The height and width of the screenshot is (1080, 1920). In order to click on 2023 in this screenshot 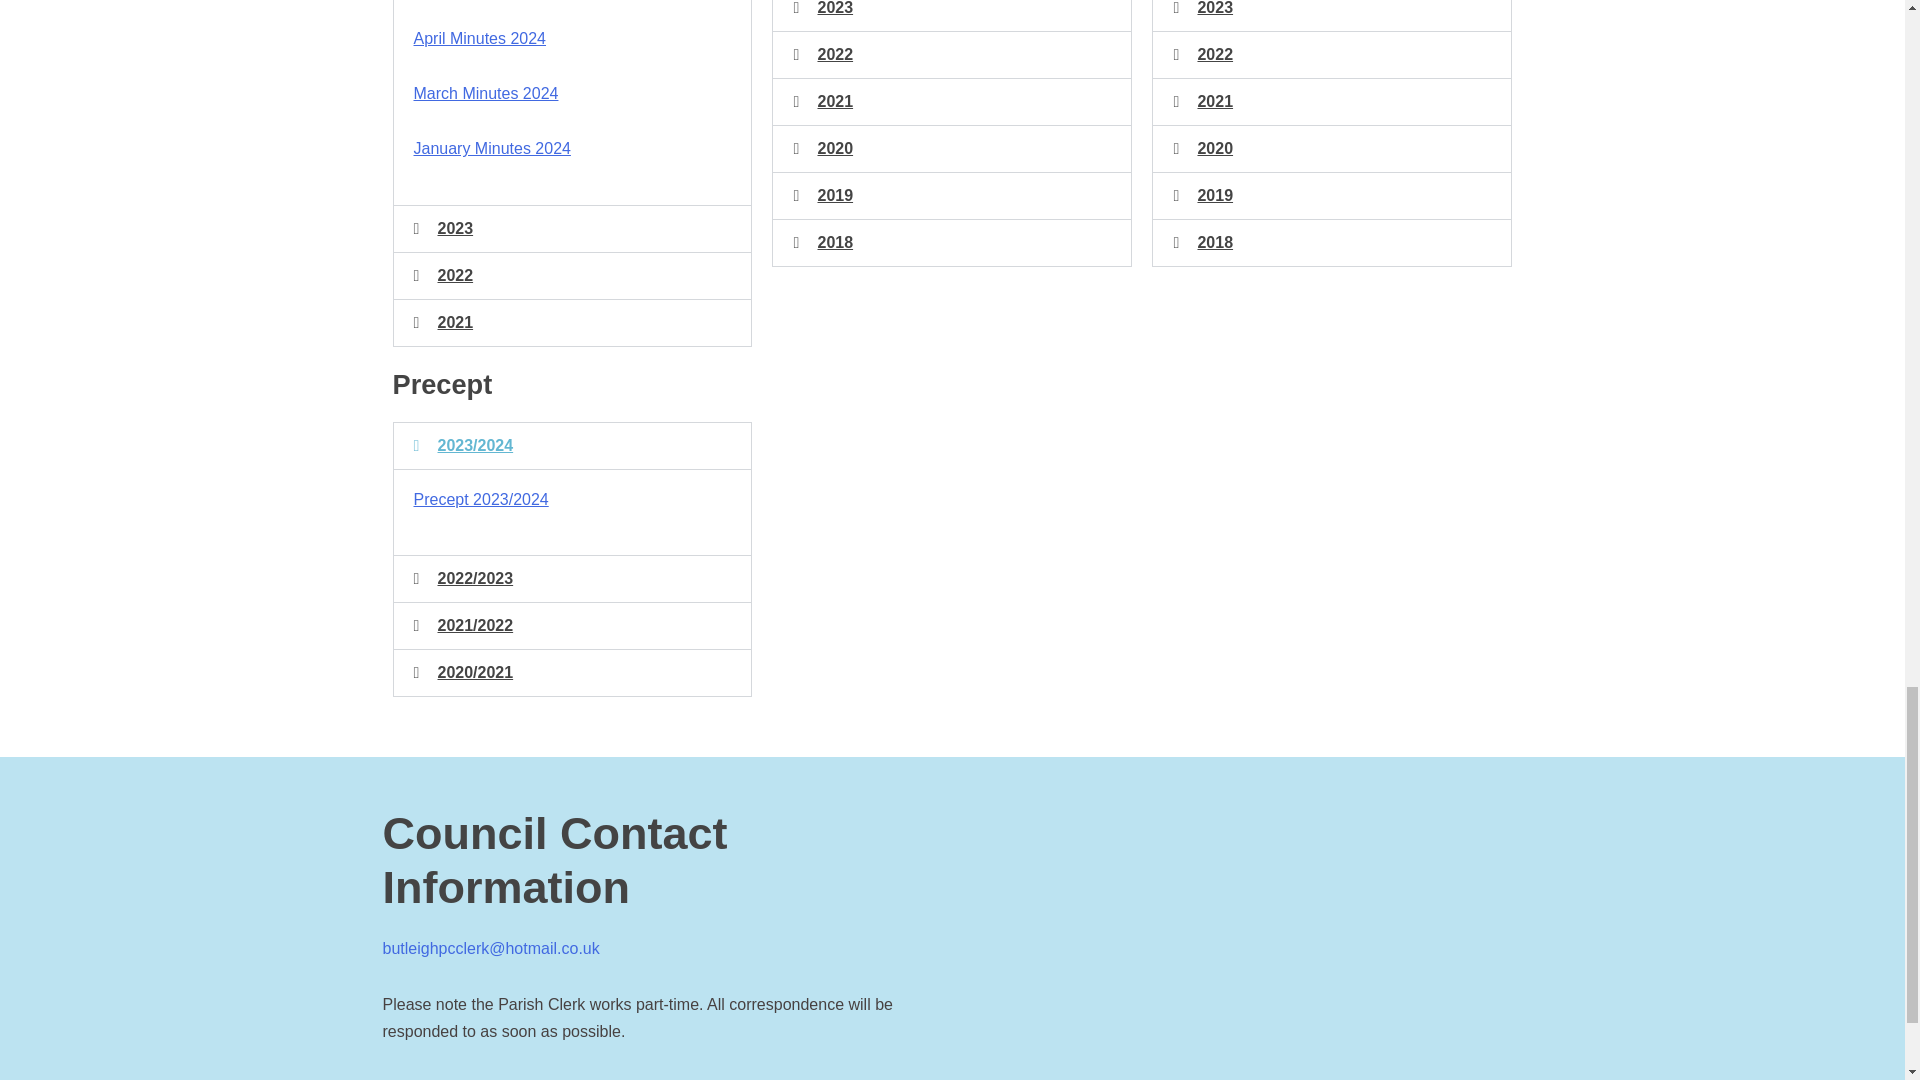, I will do `click(456, 228)`.